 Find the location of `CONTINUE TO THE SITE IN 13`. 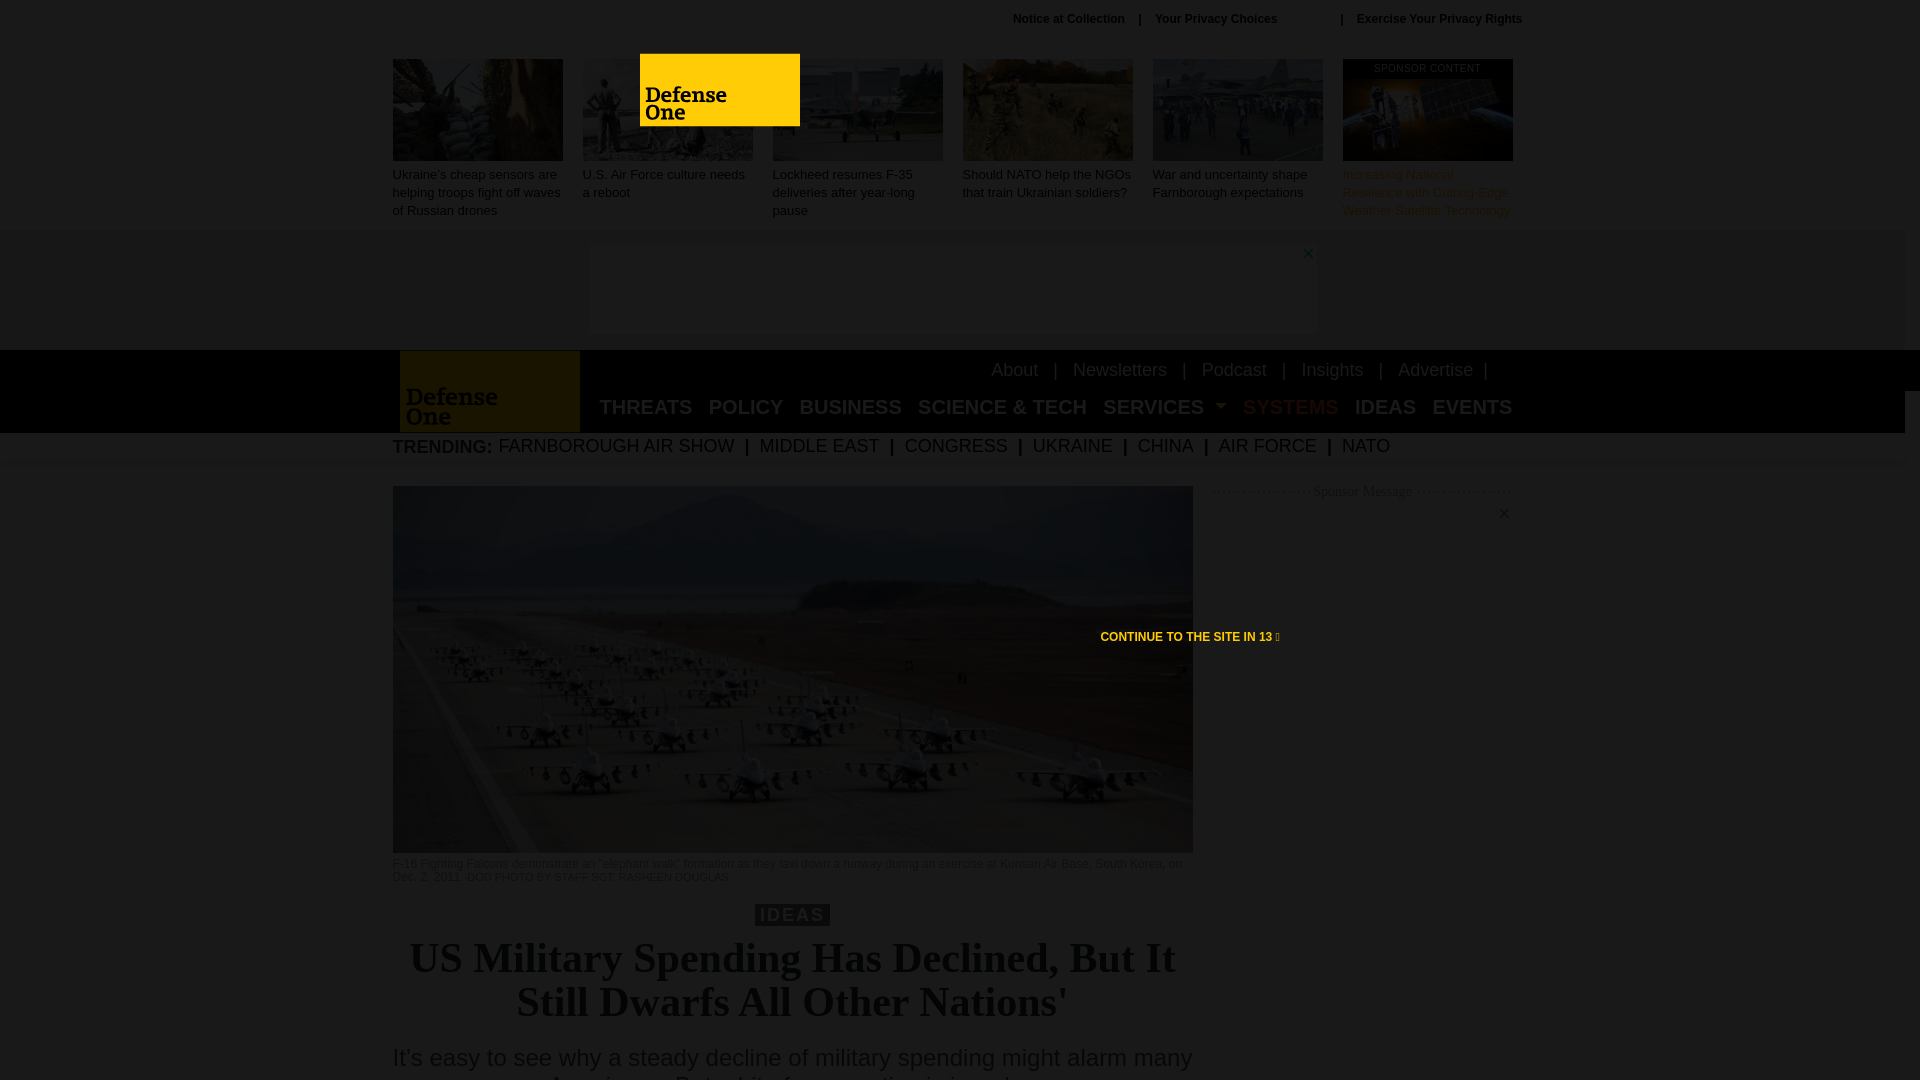

CONTINUE TO THE SITE IN 13 is located at coordinates (1190, 636).